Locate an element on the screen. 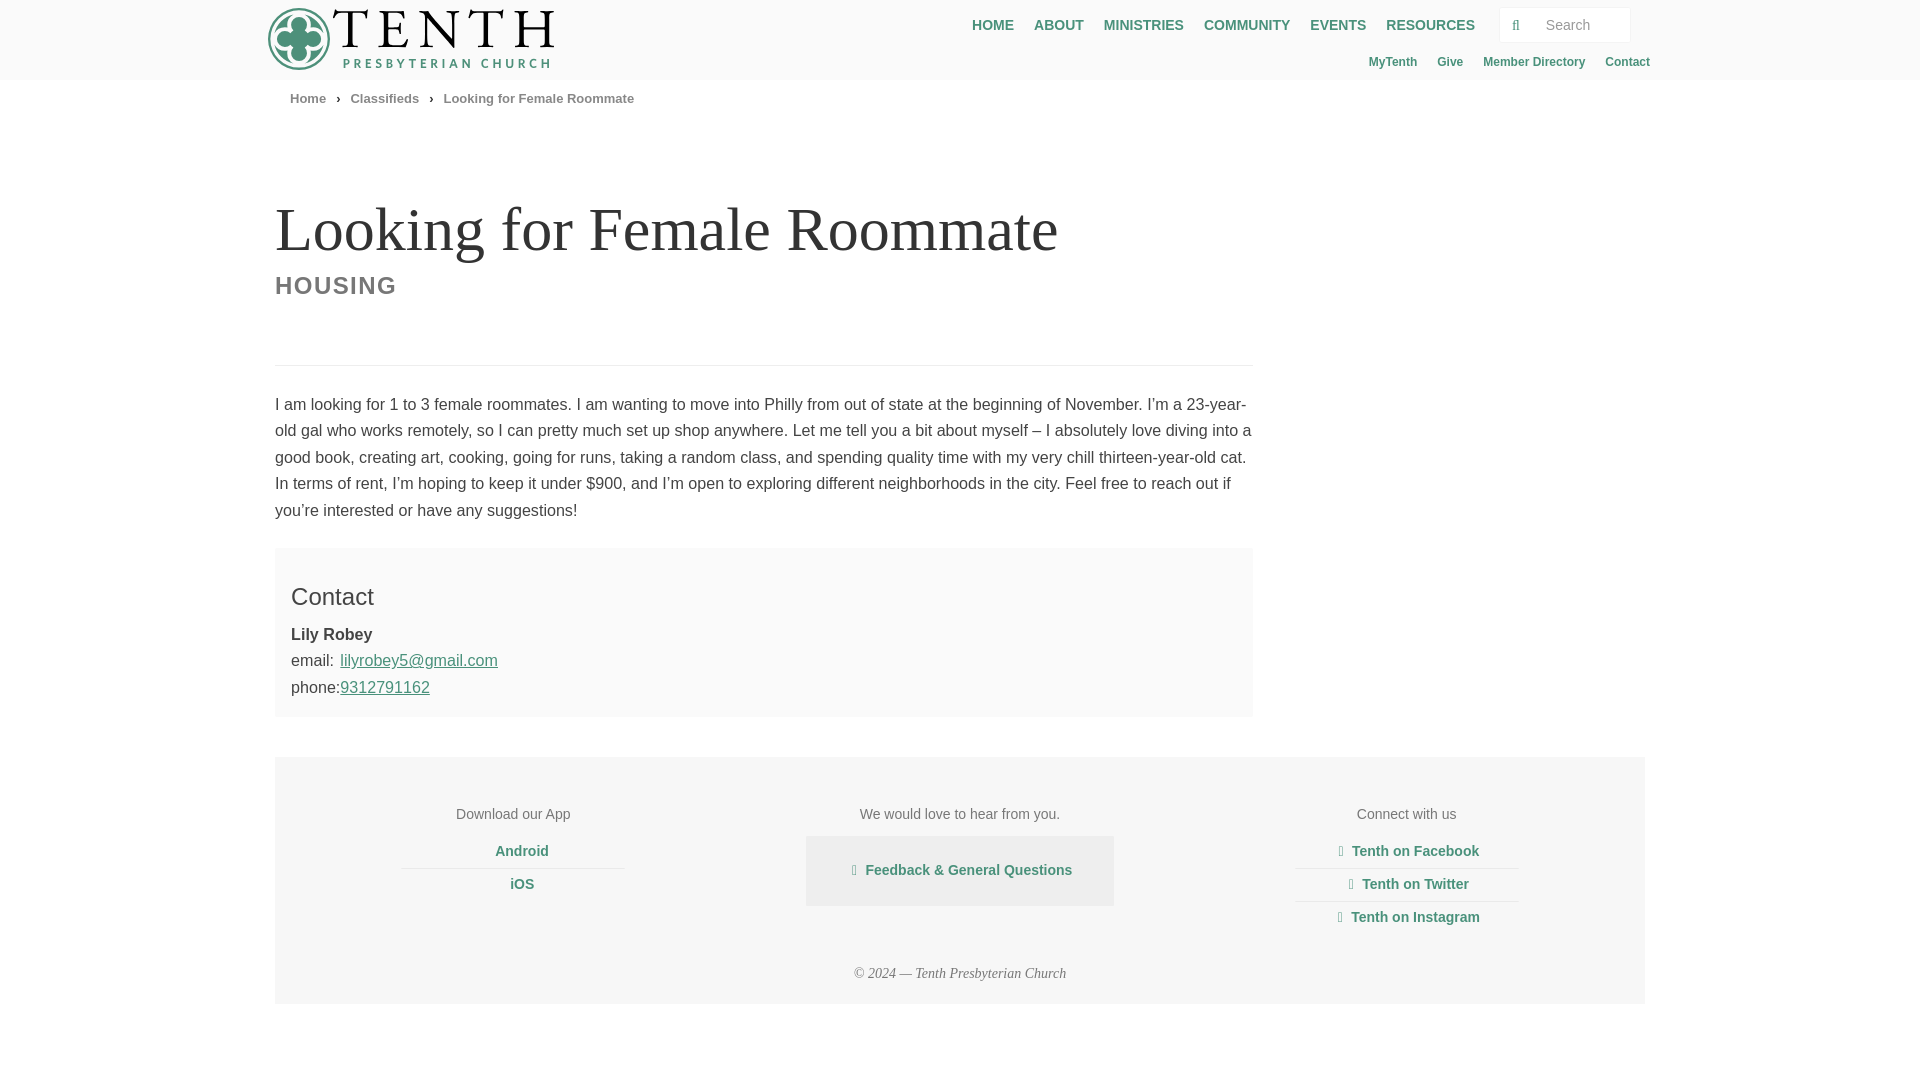  ABOUT is located at coordinates (1058, 24).